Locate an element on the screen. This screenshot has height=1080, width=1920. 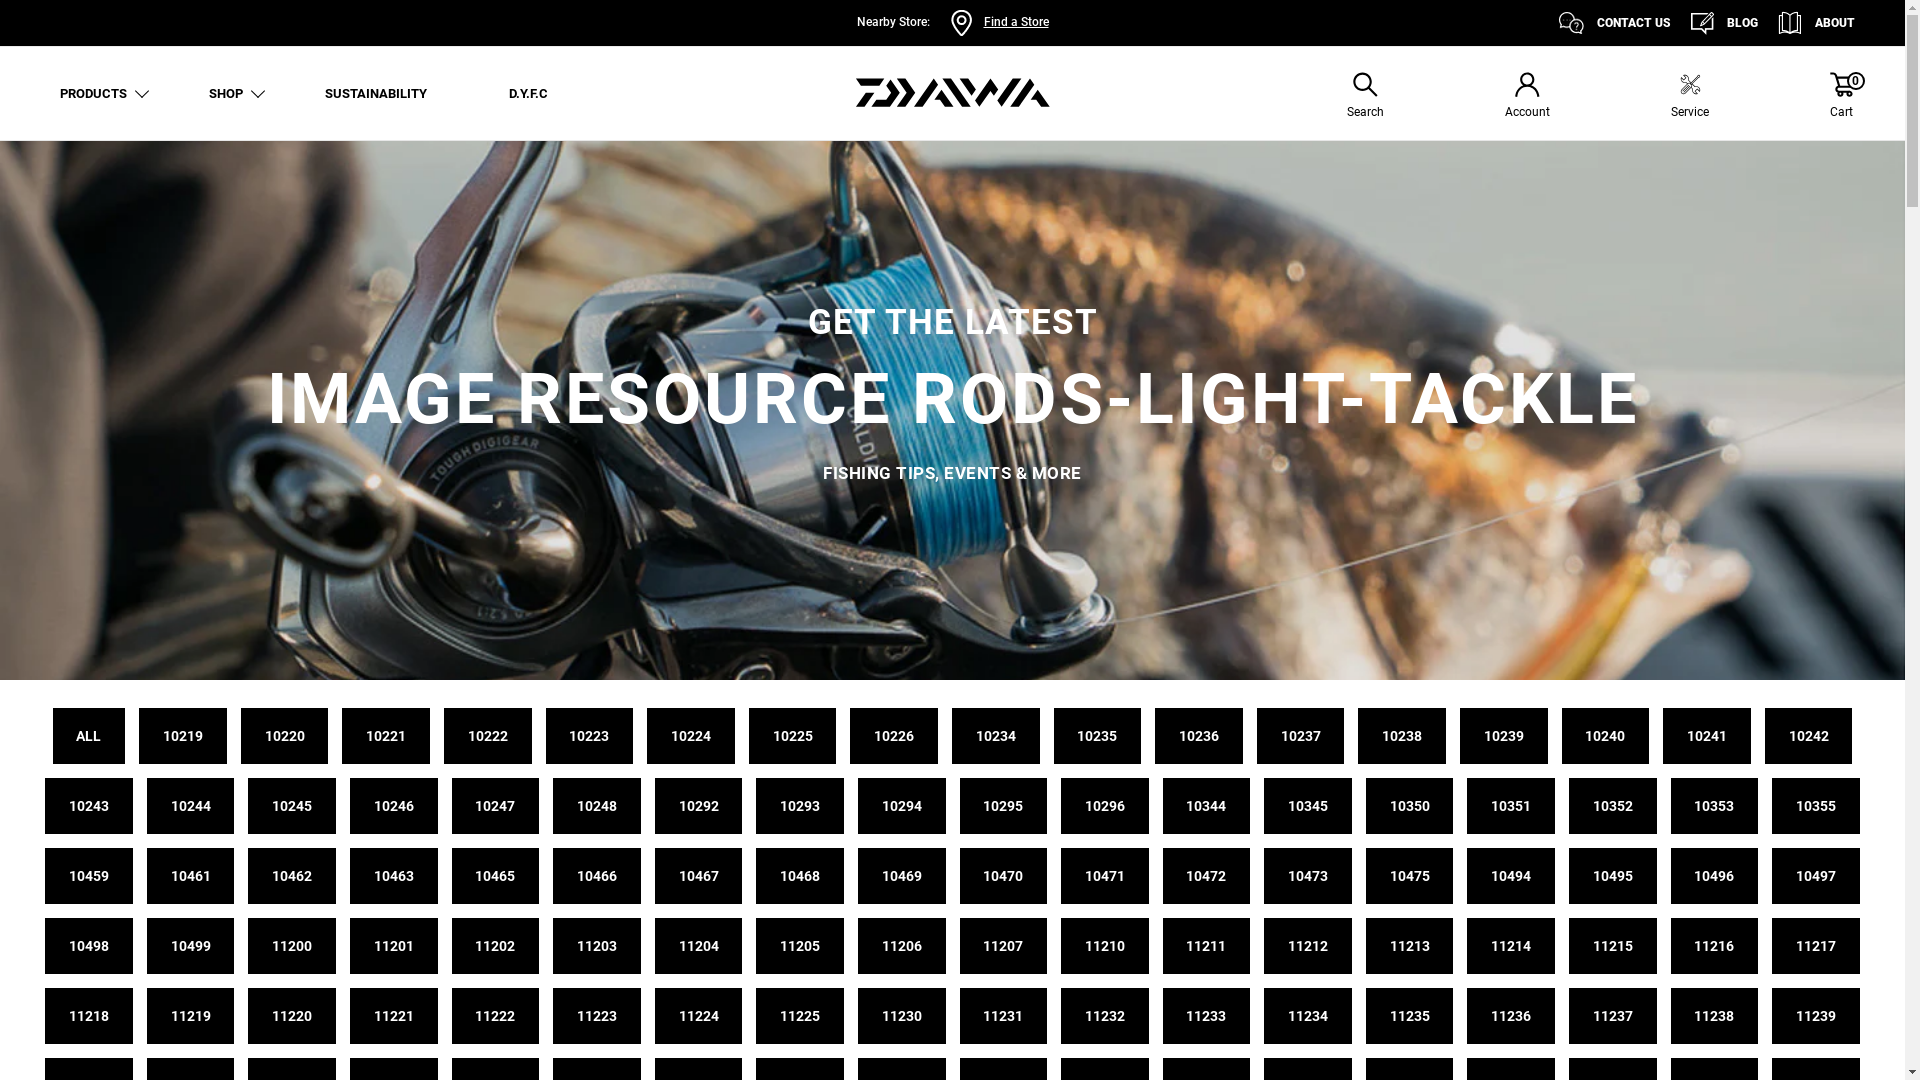
10236 is located at coordinates (1199, 736).